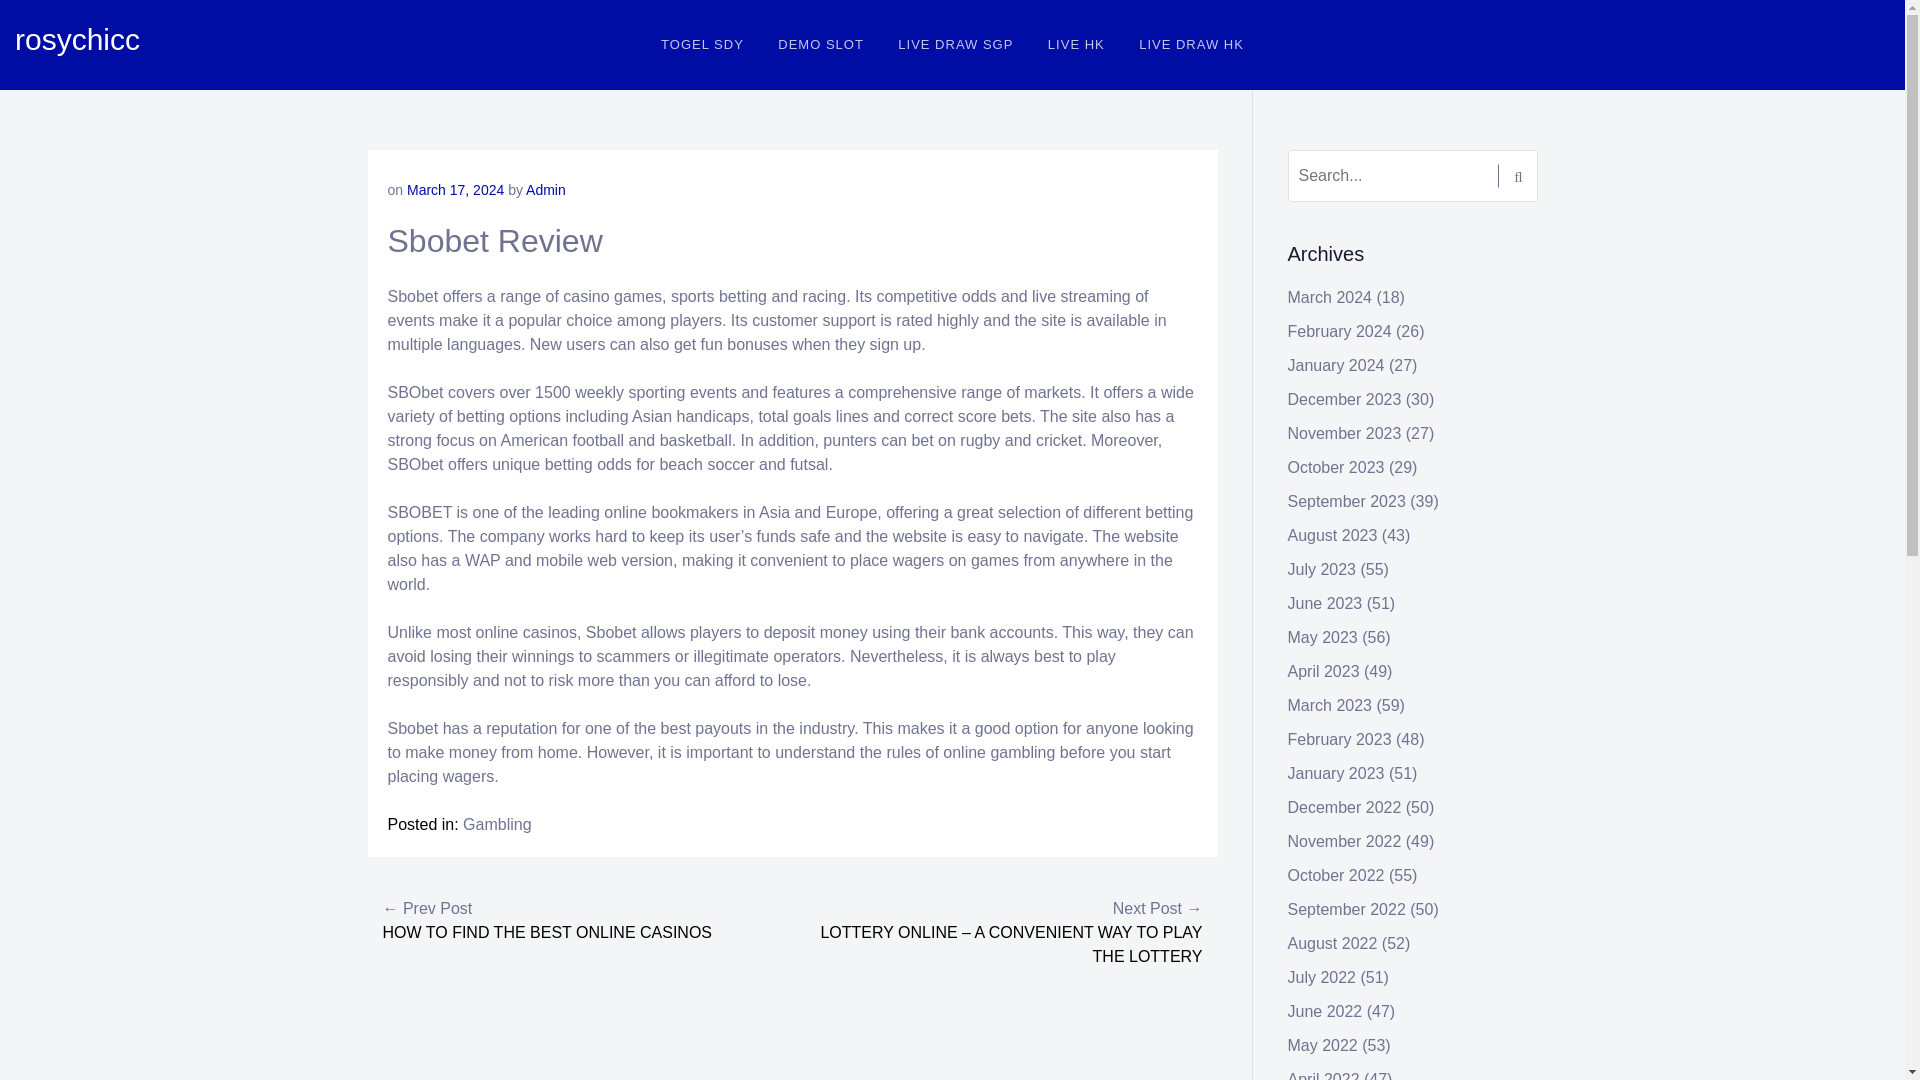 This screenshot has width=1920, height=1080. I want to click on February 2023, so click(1340, 740).